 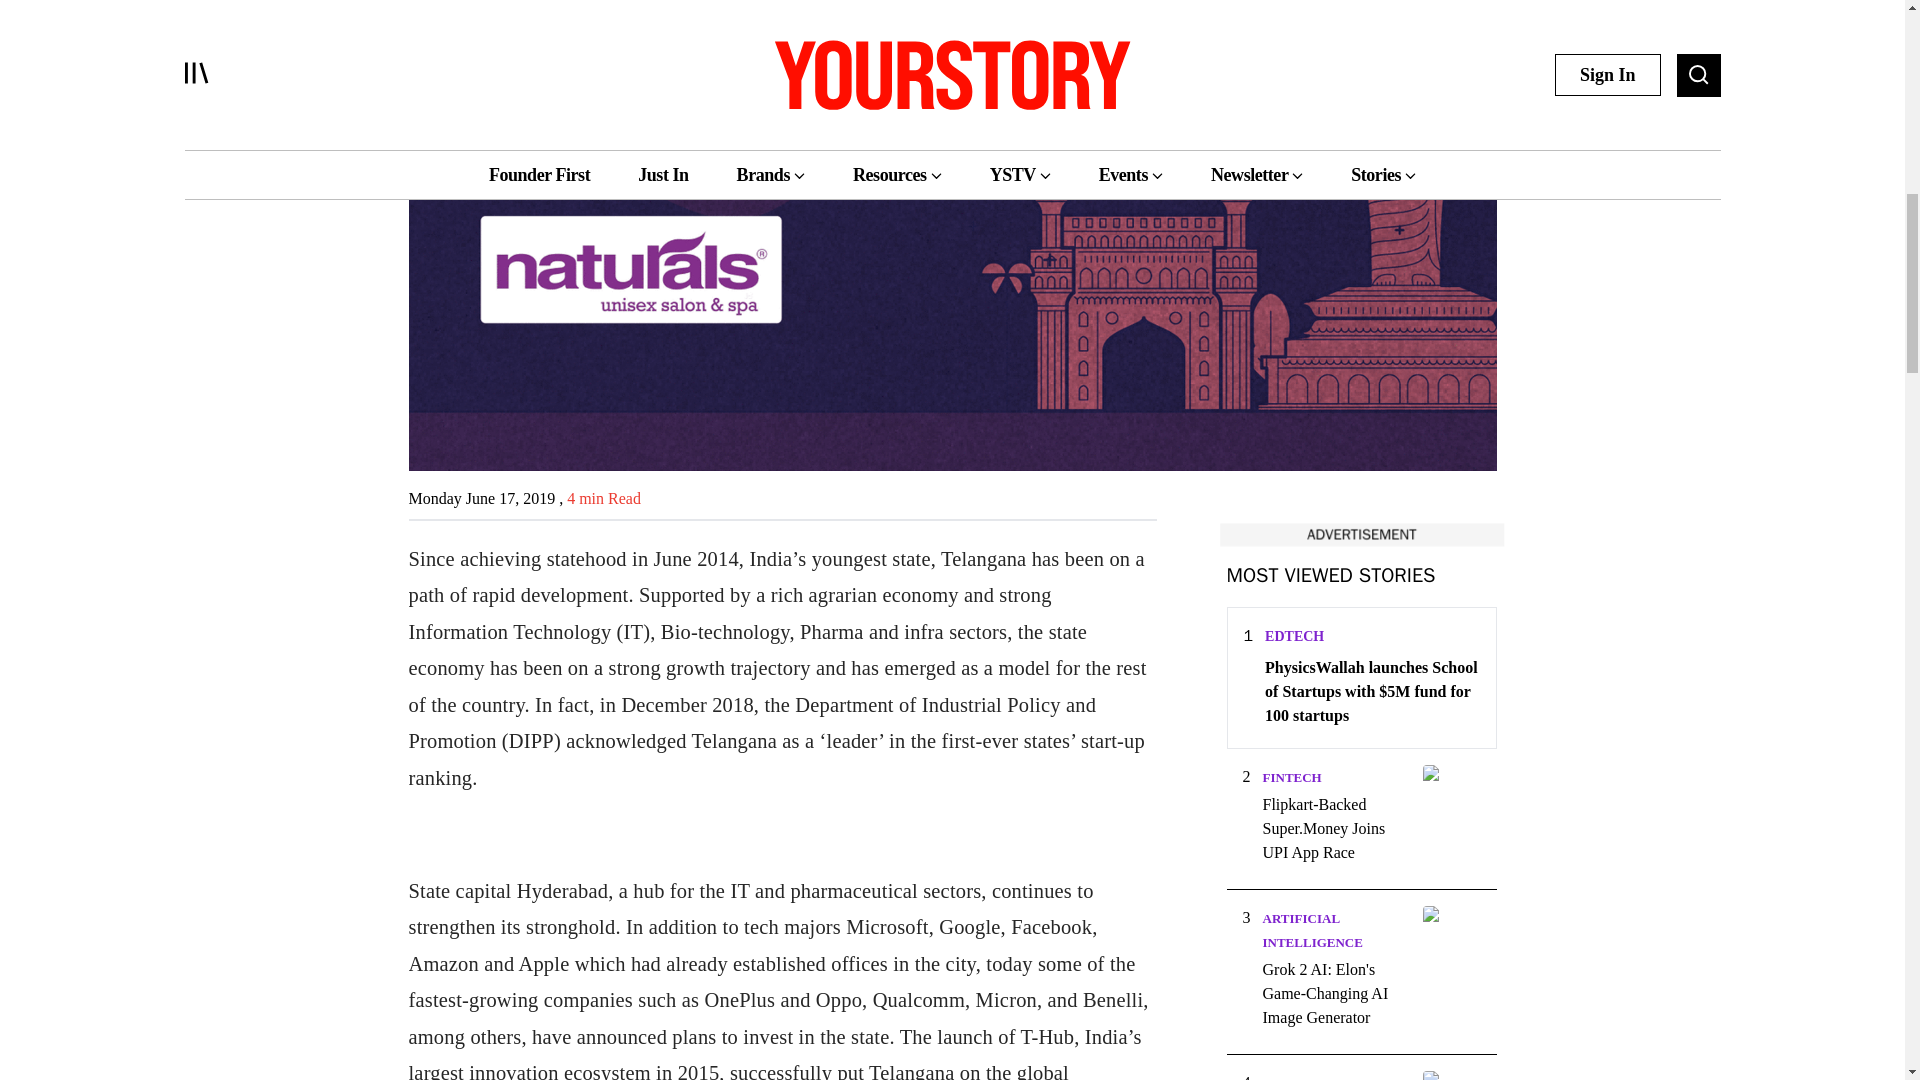 I want to click on ARTIFICIAL INTELLIGENCE, so click(x=1311, y=930).